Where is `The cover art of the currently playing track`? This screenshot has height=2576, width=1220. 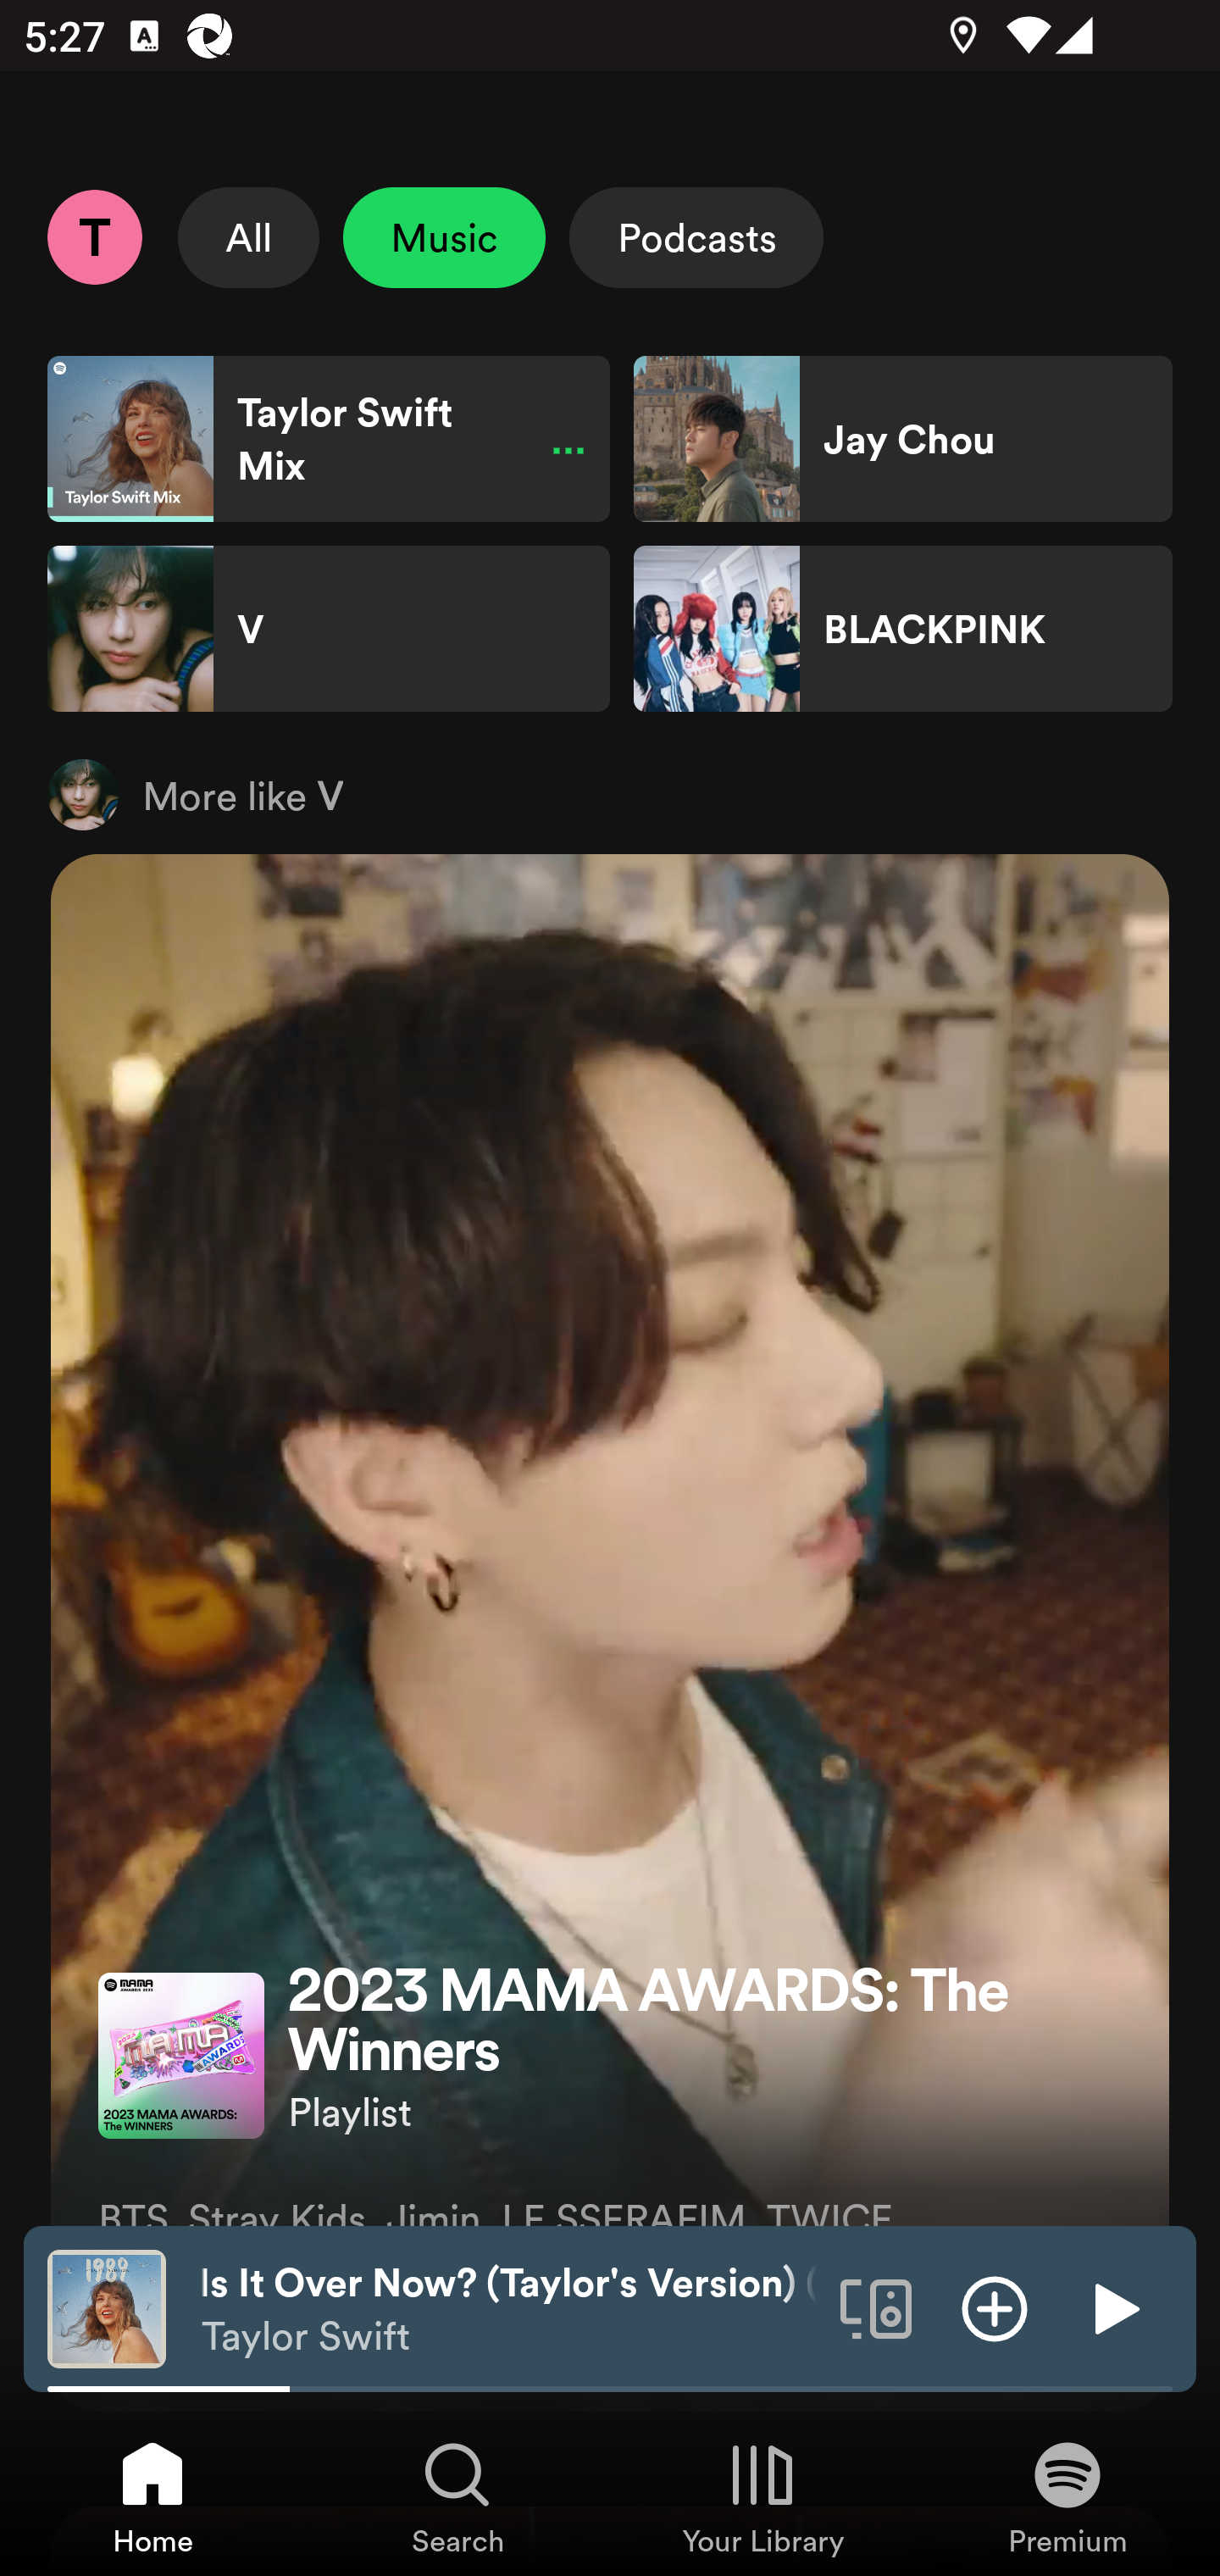 The cover art of the currently playing track is located at coordinates (107, 2307).